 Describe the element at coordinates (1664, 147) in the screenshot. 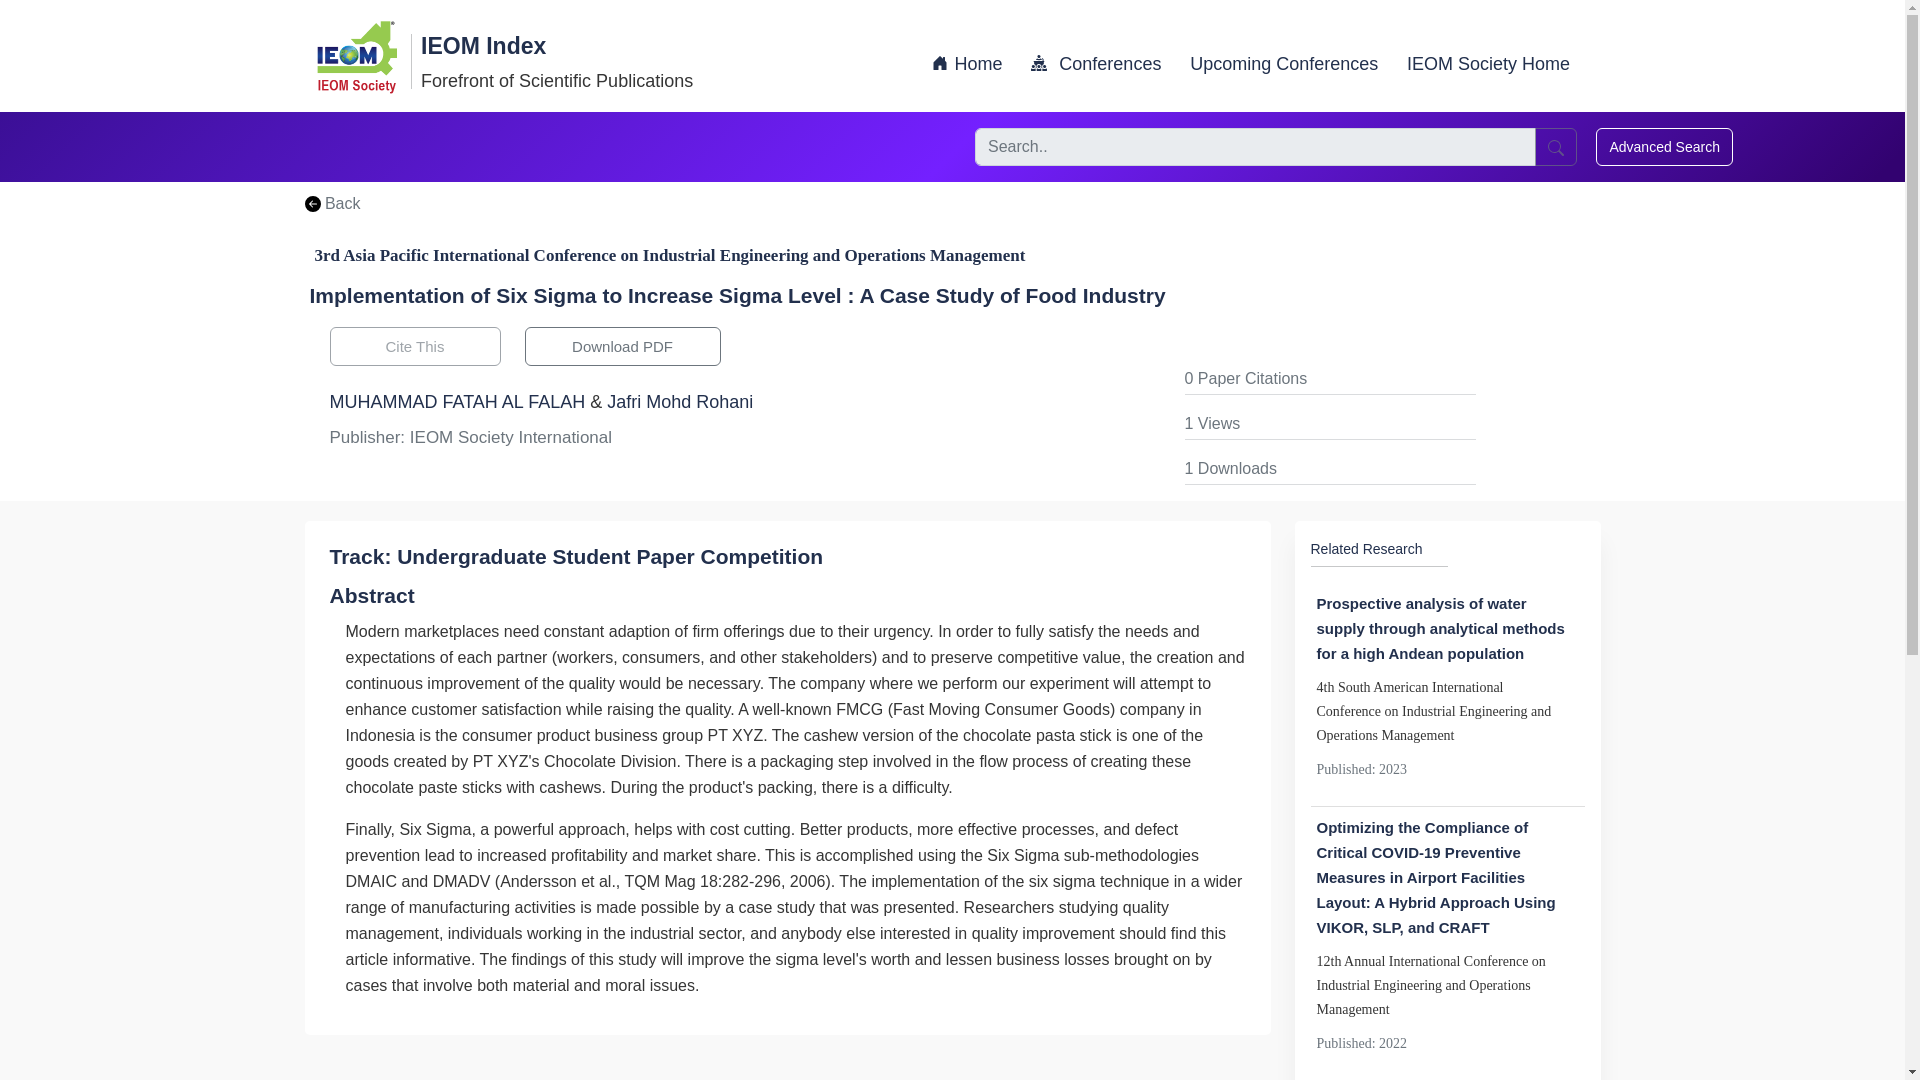

I see `Advanced Search` at that location.